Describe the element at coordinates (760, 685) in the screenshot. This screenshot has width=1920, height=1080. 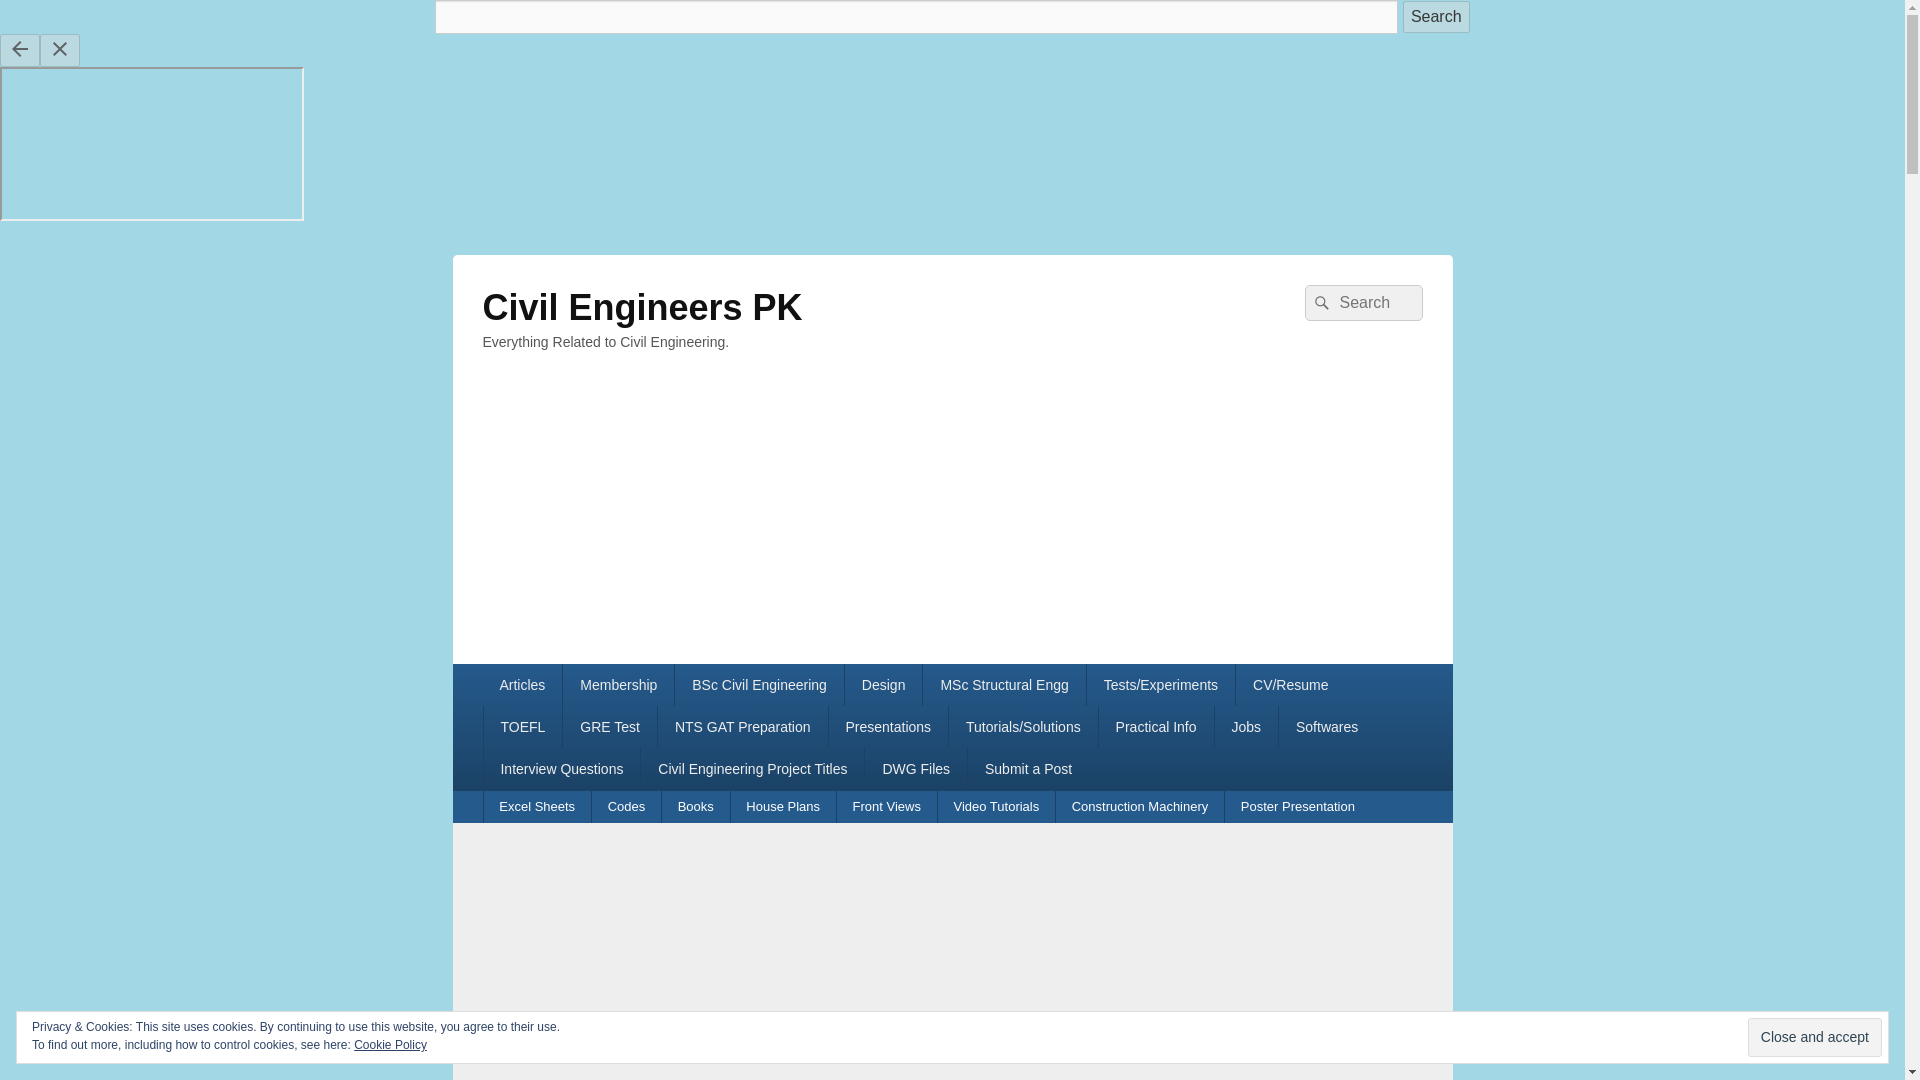
I see `BSc Civil Engineering` at that location.